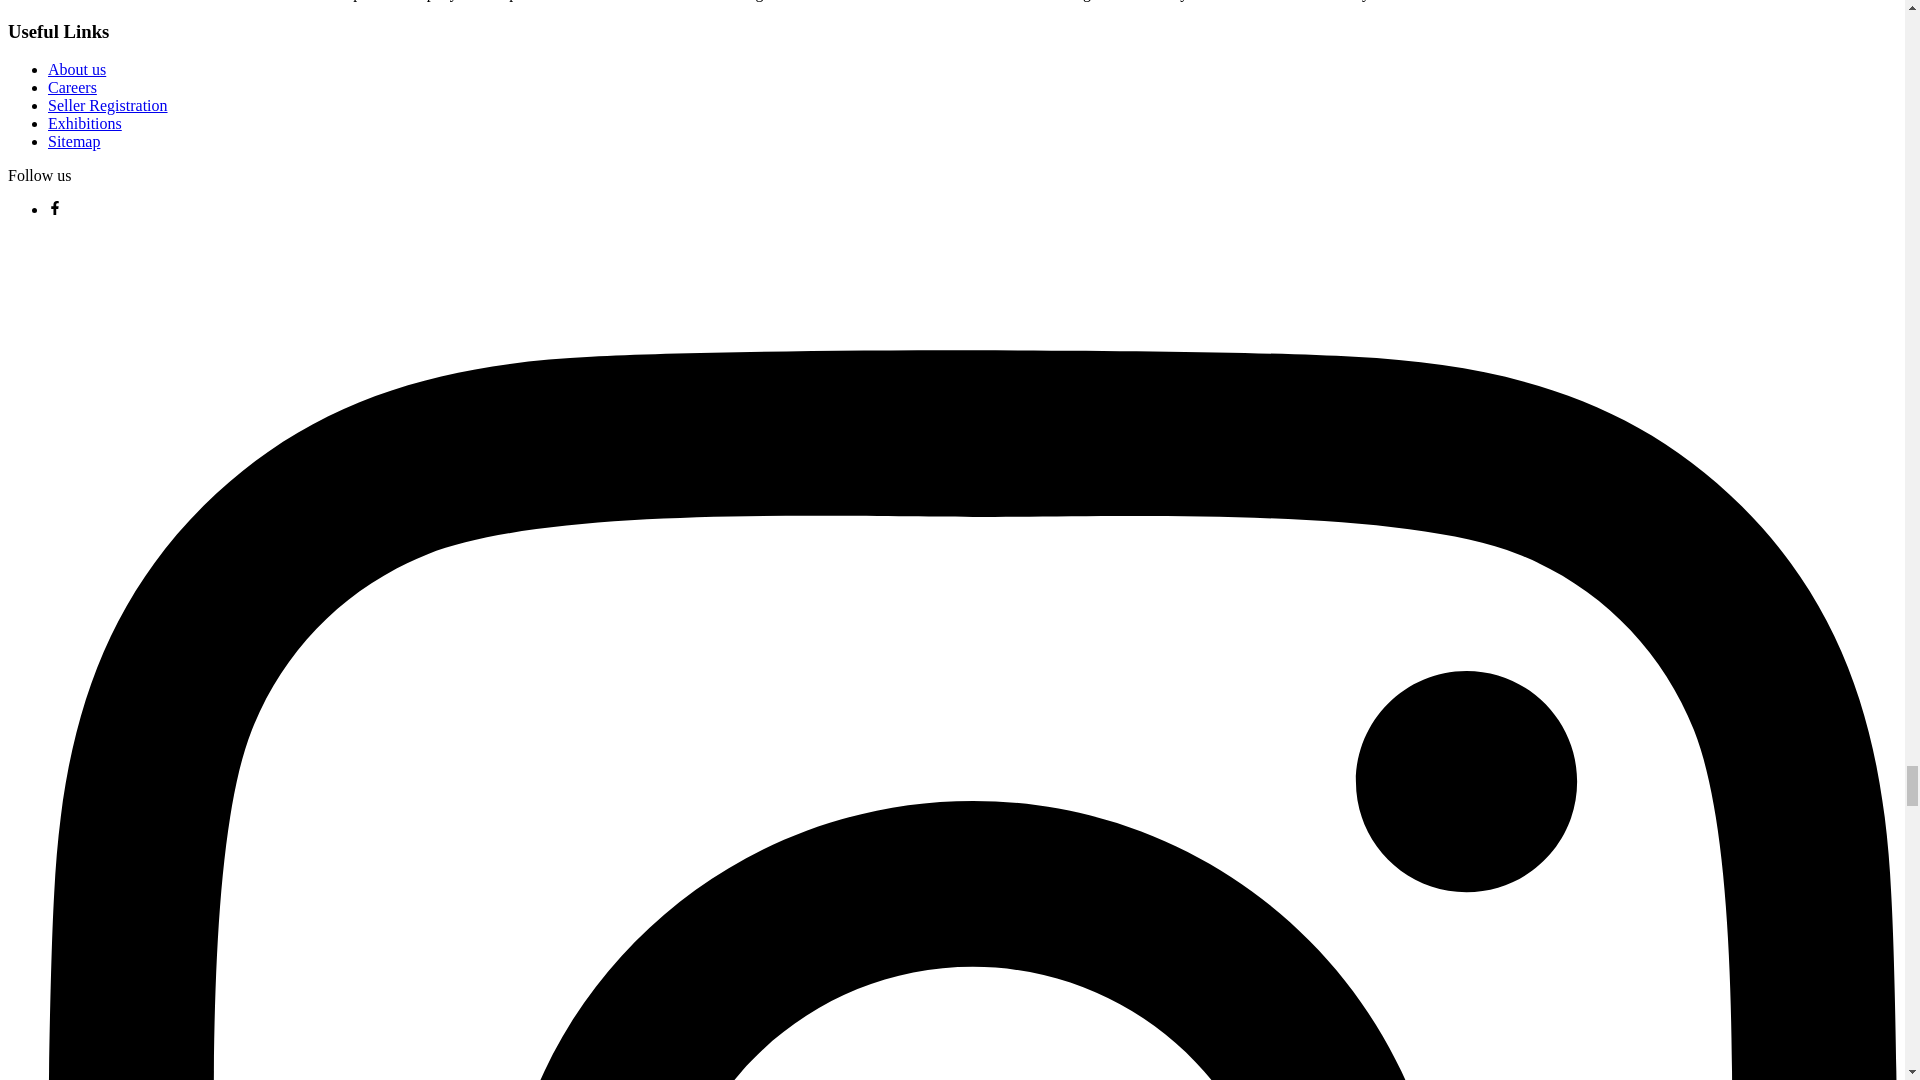  Describe the element at coordinates (72, 87) in the screenshot. I see `Careers` at that location.